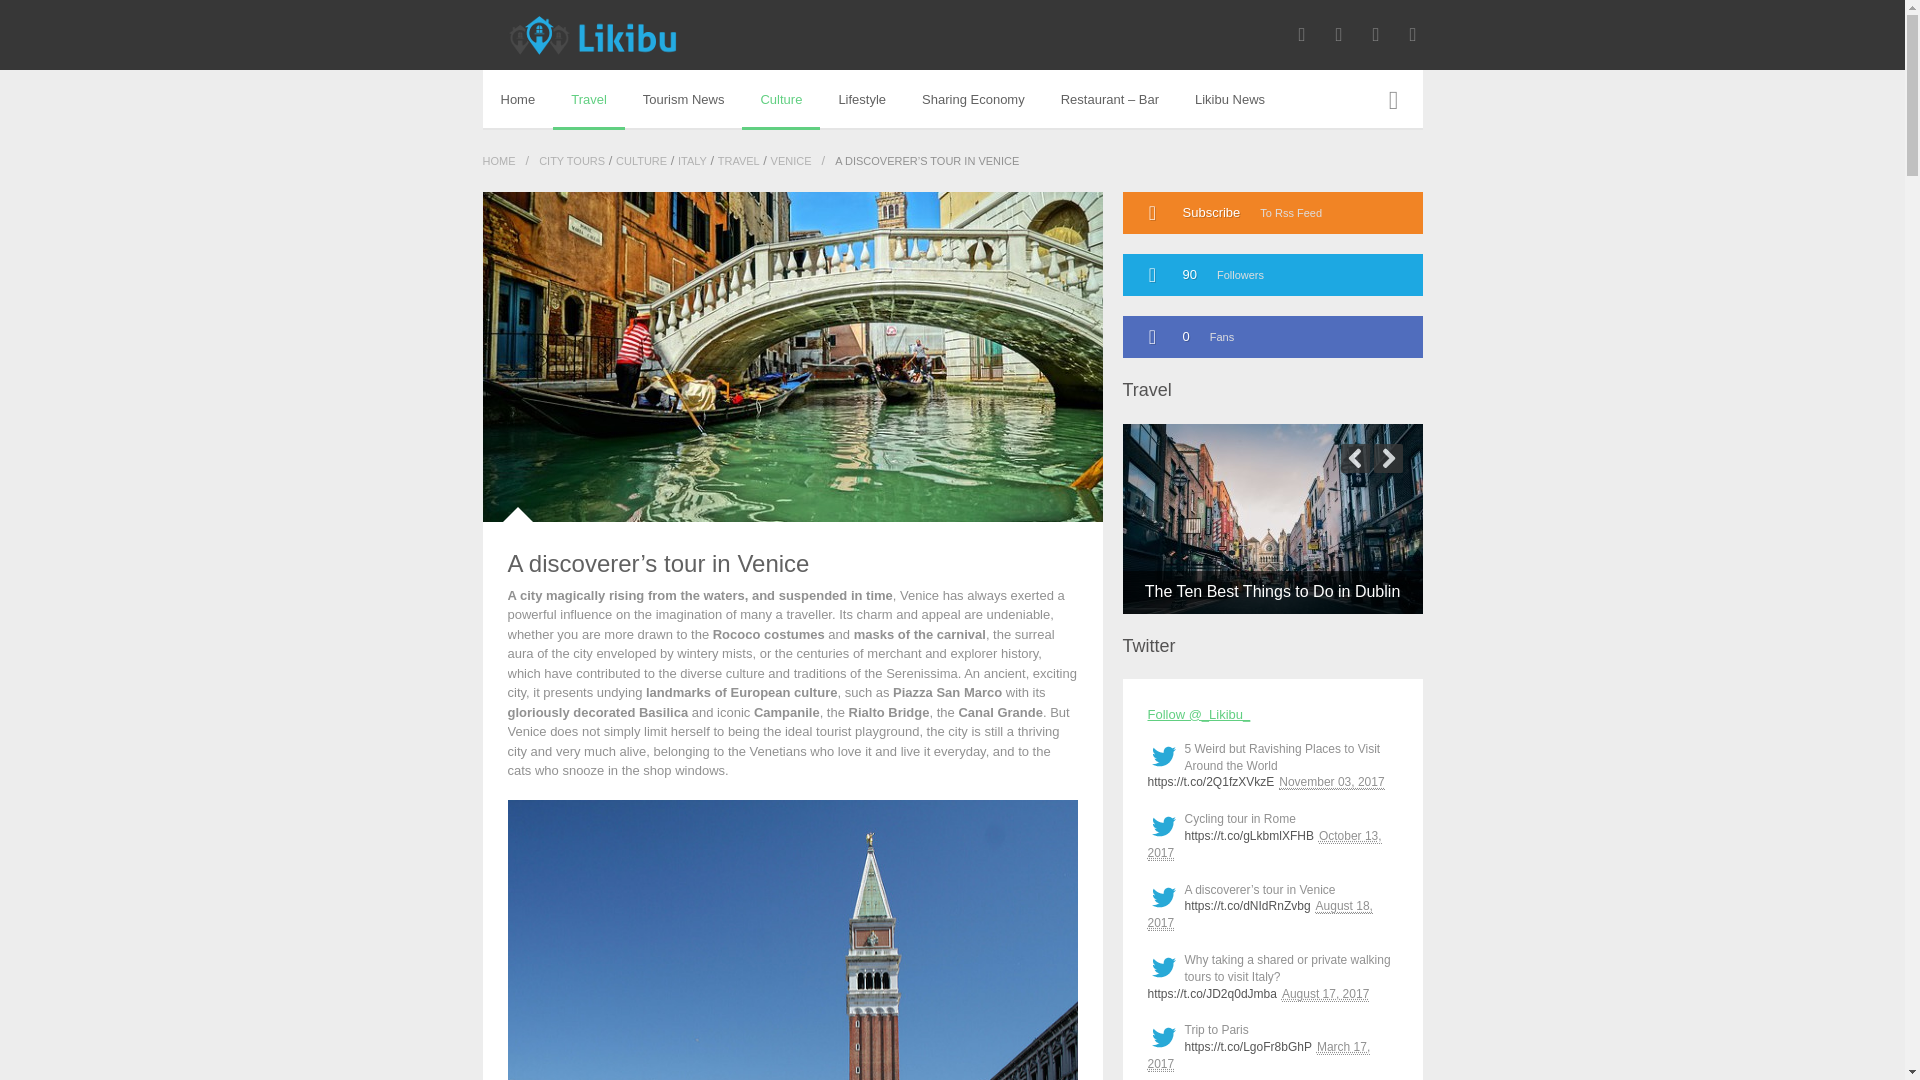 This screenshot has height=1080, width=1920. I want to click on August 17, 2017 at 04:03 pm, so click(1325, 994).